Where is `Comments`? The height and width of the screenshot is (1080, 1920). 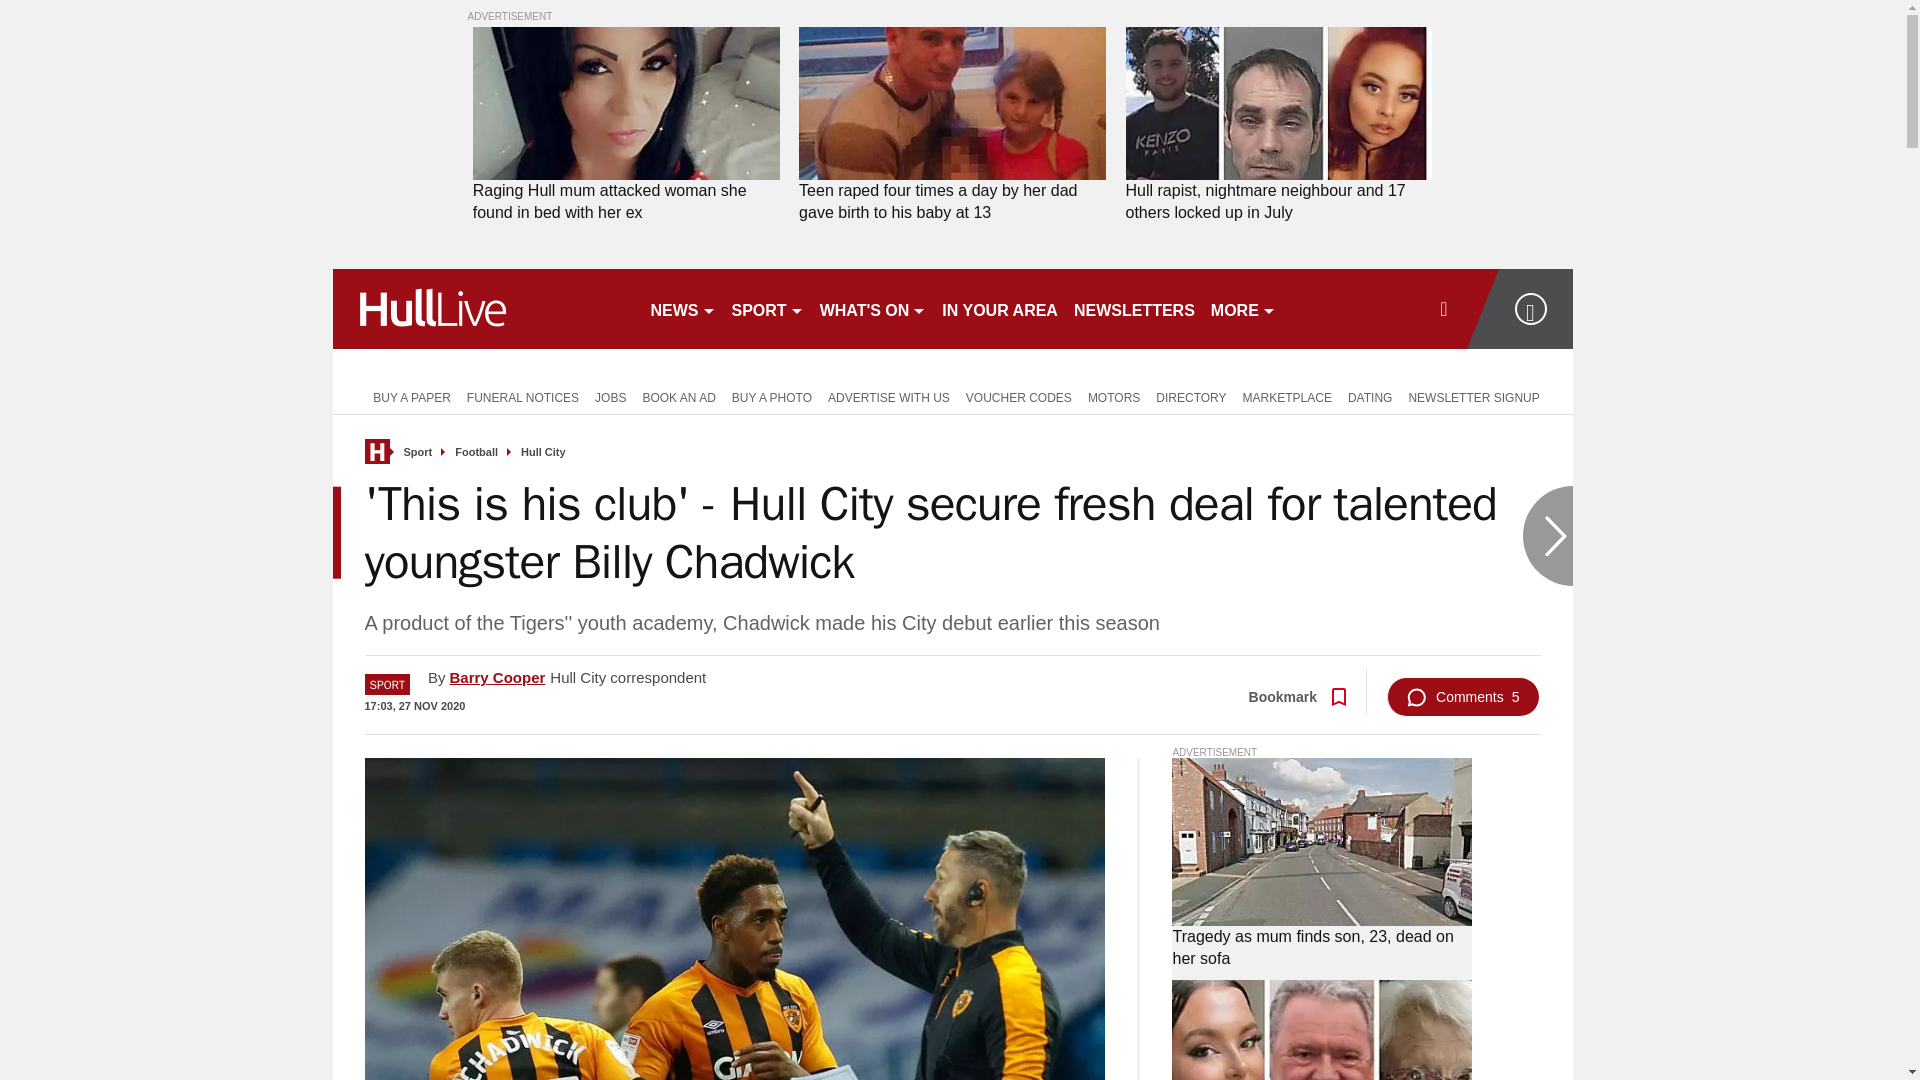 Comments is located at coordinates (1462, 697).